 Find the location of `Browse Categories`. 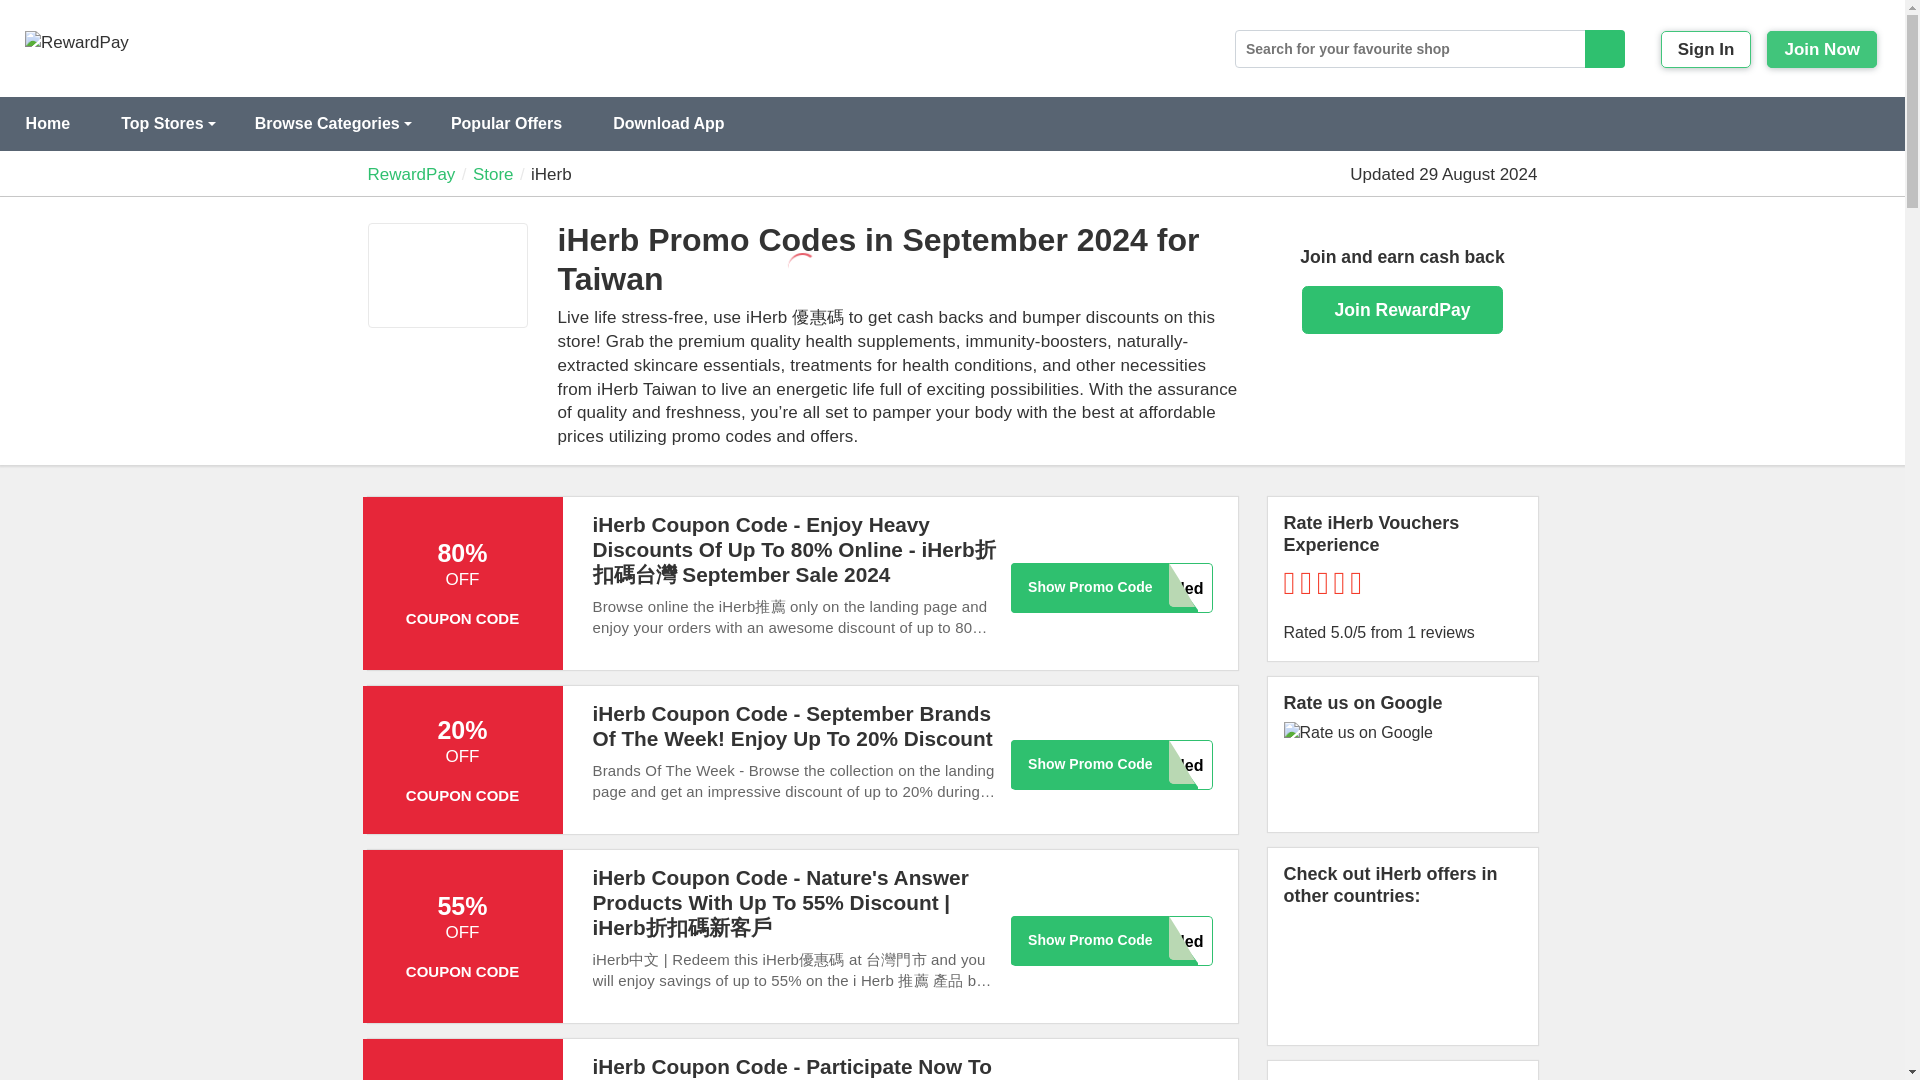

Browse Categories is located at coordinates (326, 124).